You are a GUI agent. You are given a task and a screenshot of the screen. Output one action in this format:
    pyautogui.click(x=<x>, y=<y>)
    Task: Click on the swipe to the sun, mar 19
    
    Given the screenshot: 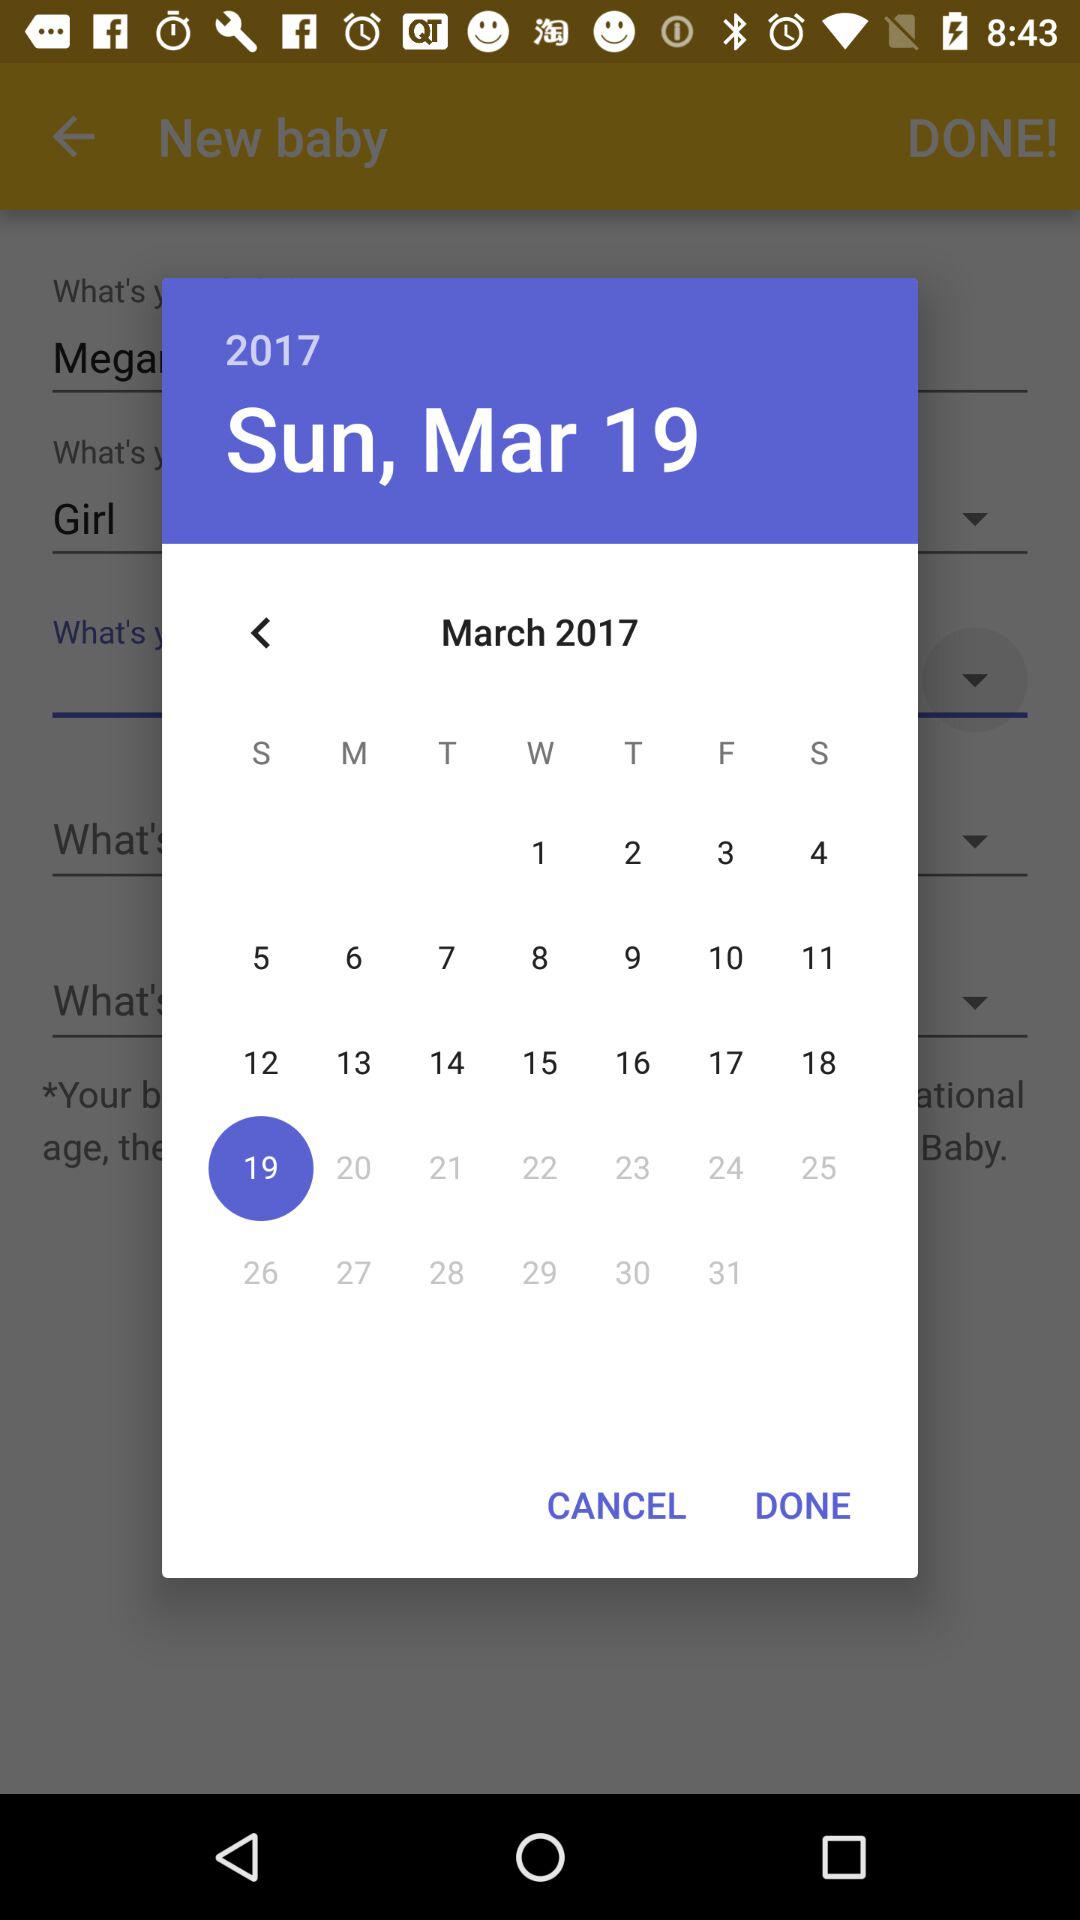 What is the action you would take?
    pyautogui.click(x=462, y=436)
    